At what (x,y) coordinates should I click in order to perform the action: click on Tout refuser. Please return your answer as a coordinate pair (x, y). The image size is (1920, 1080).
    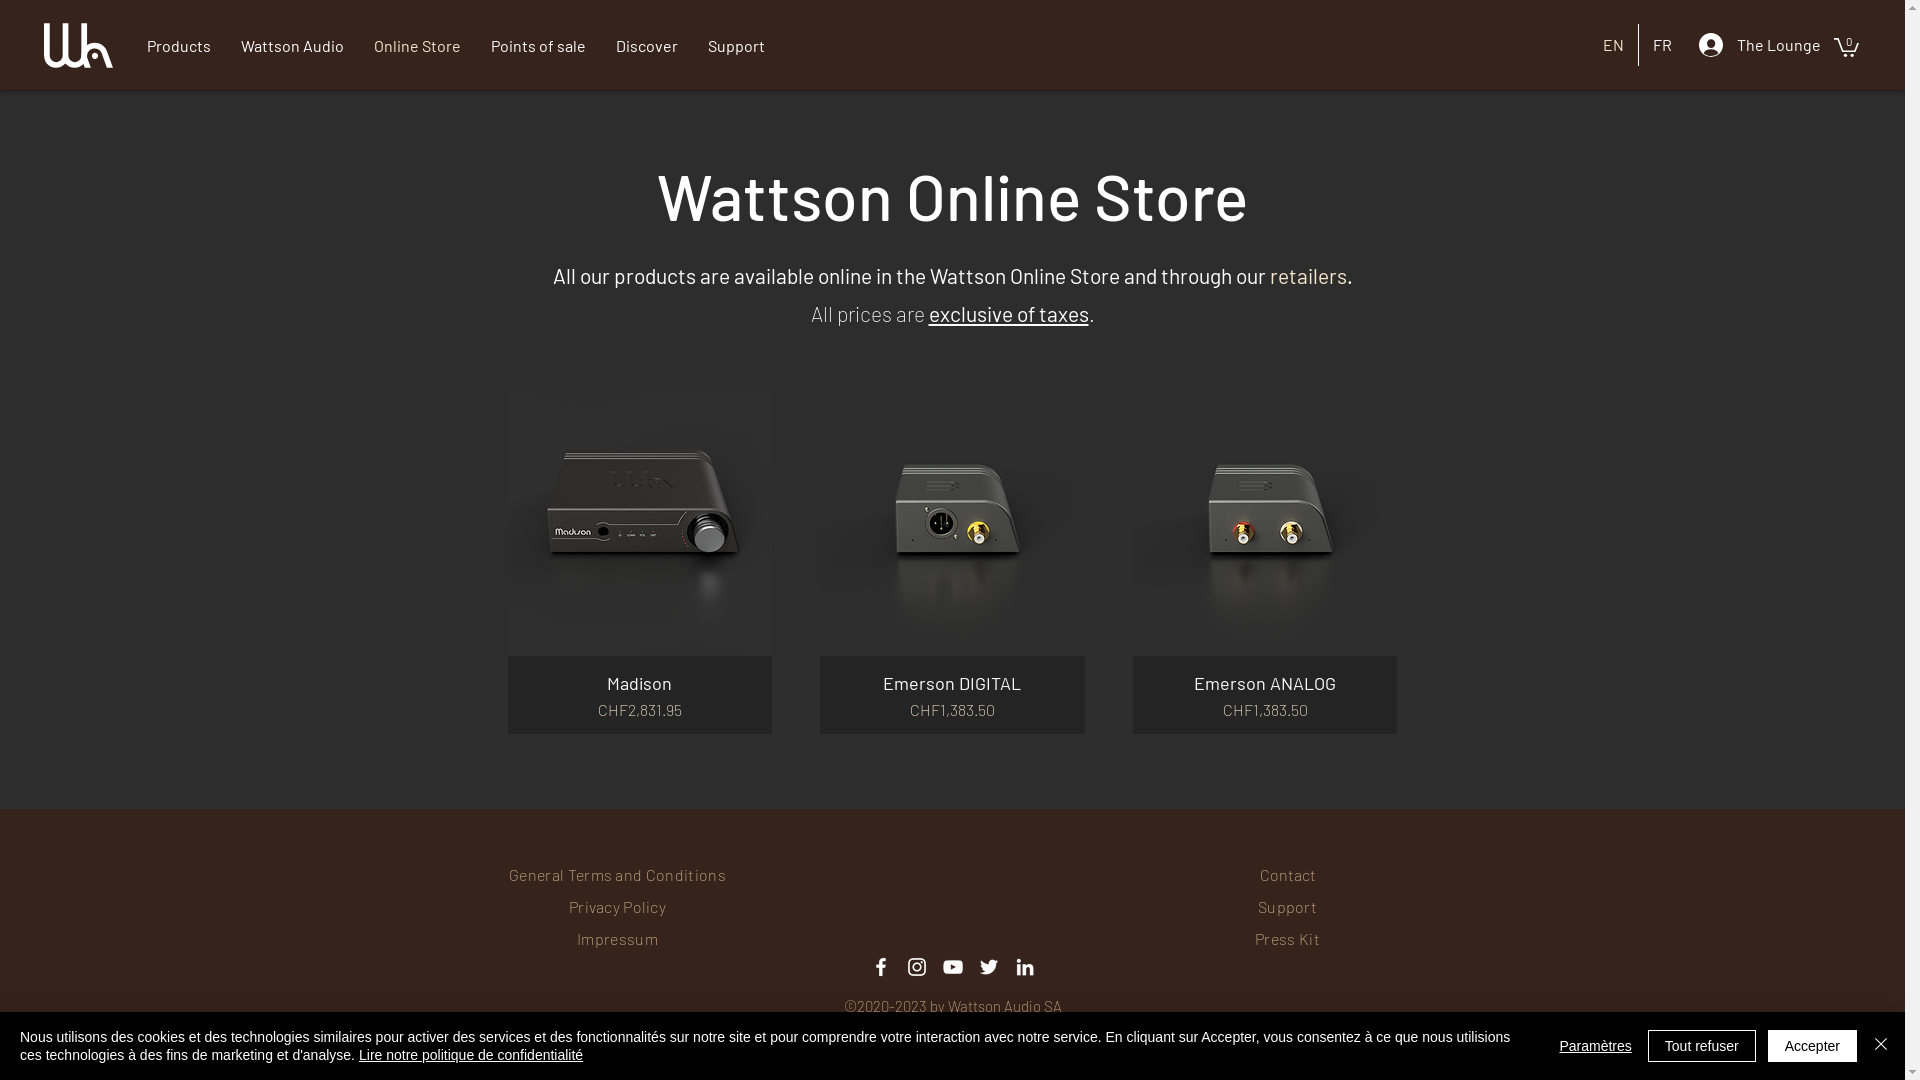
    Looking at the image, I should click on (1702, 1046).